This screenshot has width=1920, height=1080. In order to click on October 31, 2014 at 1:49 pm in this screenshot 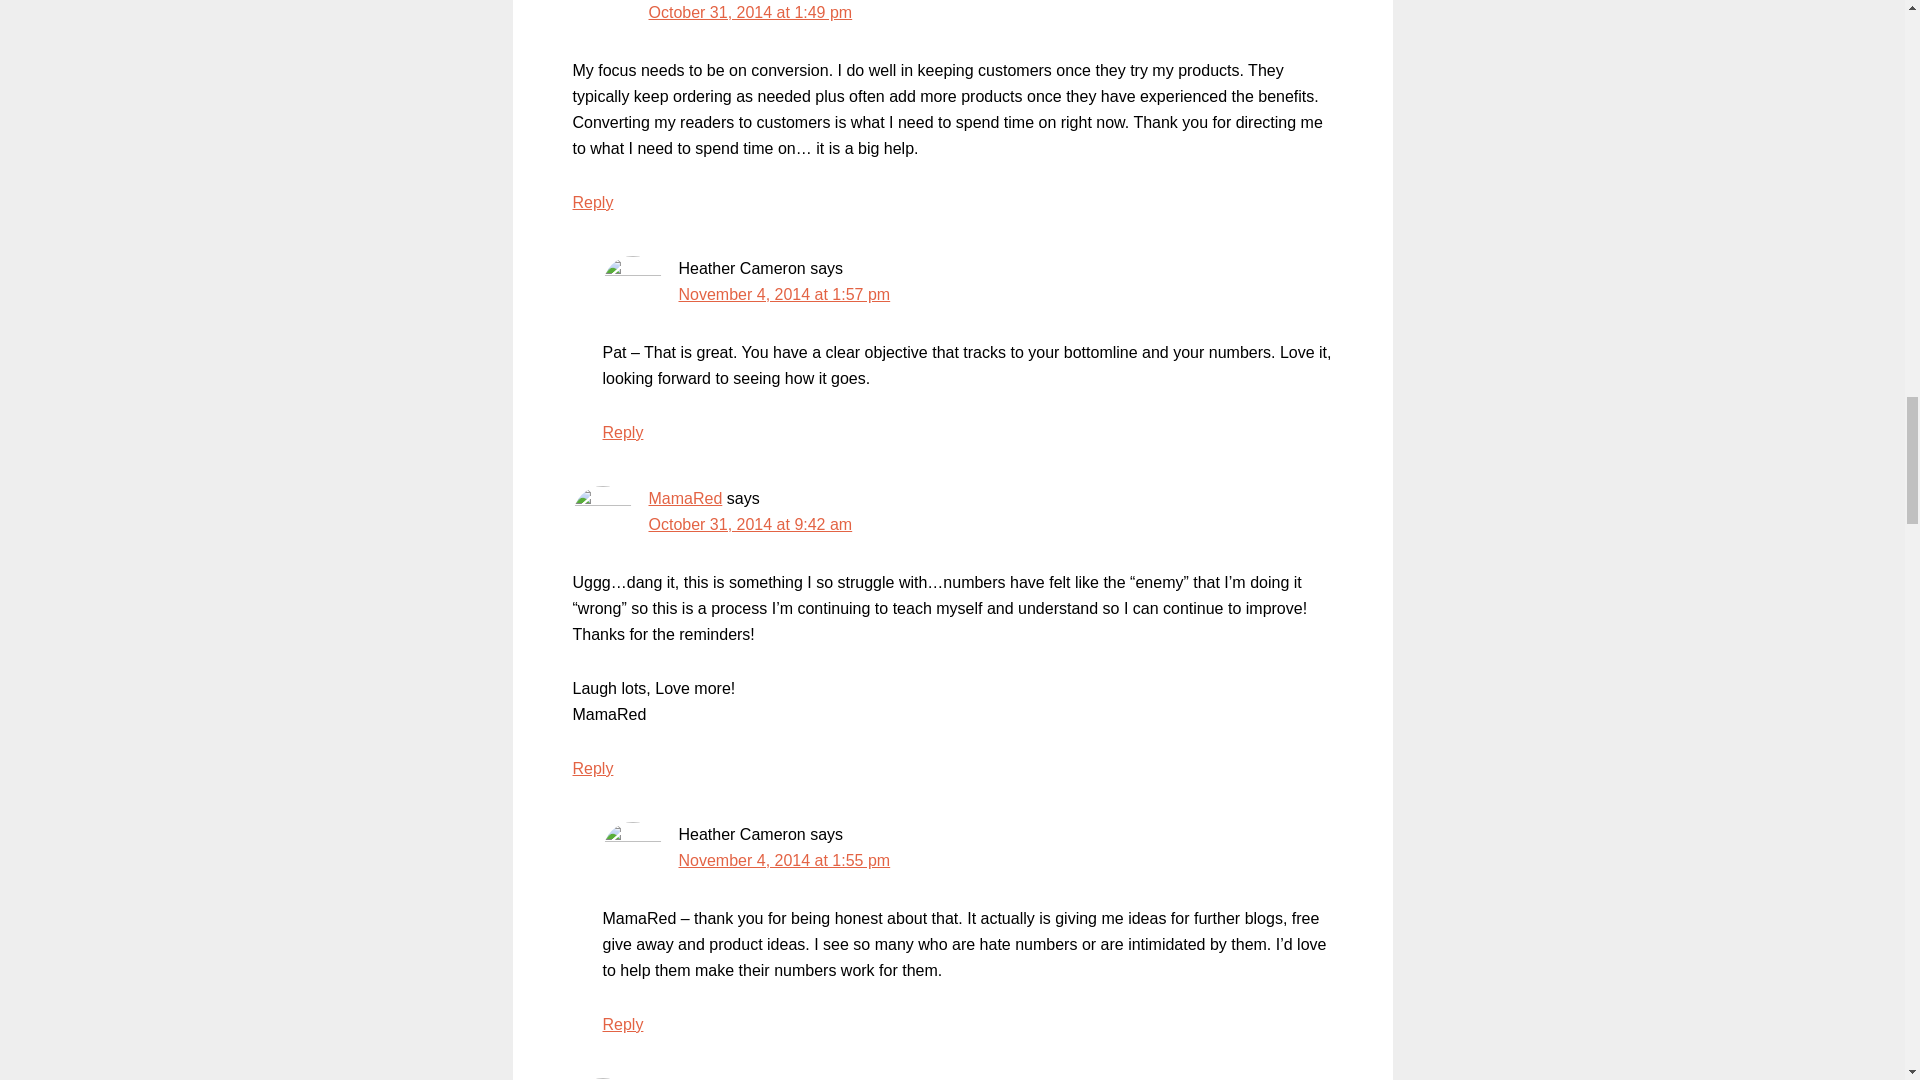, I will do `click(750, 12)`.